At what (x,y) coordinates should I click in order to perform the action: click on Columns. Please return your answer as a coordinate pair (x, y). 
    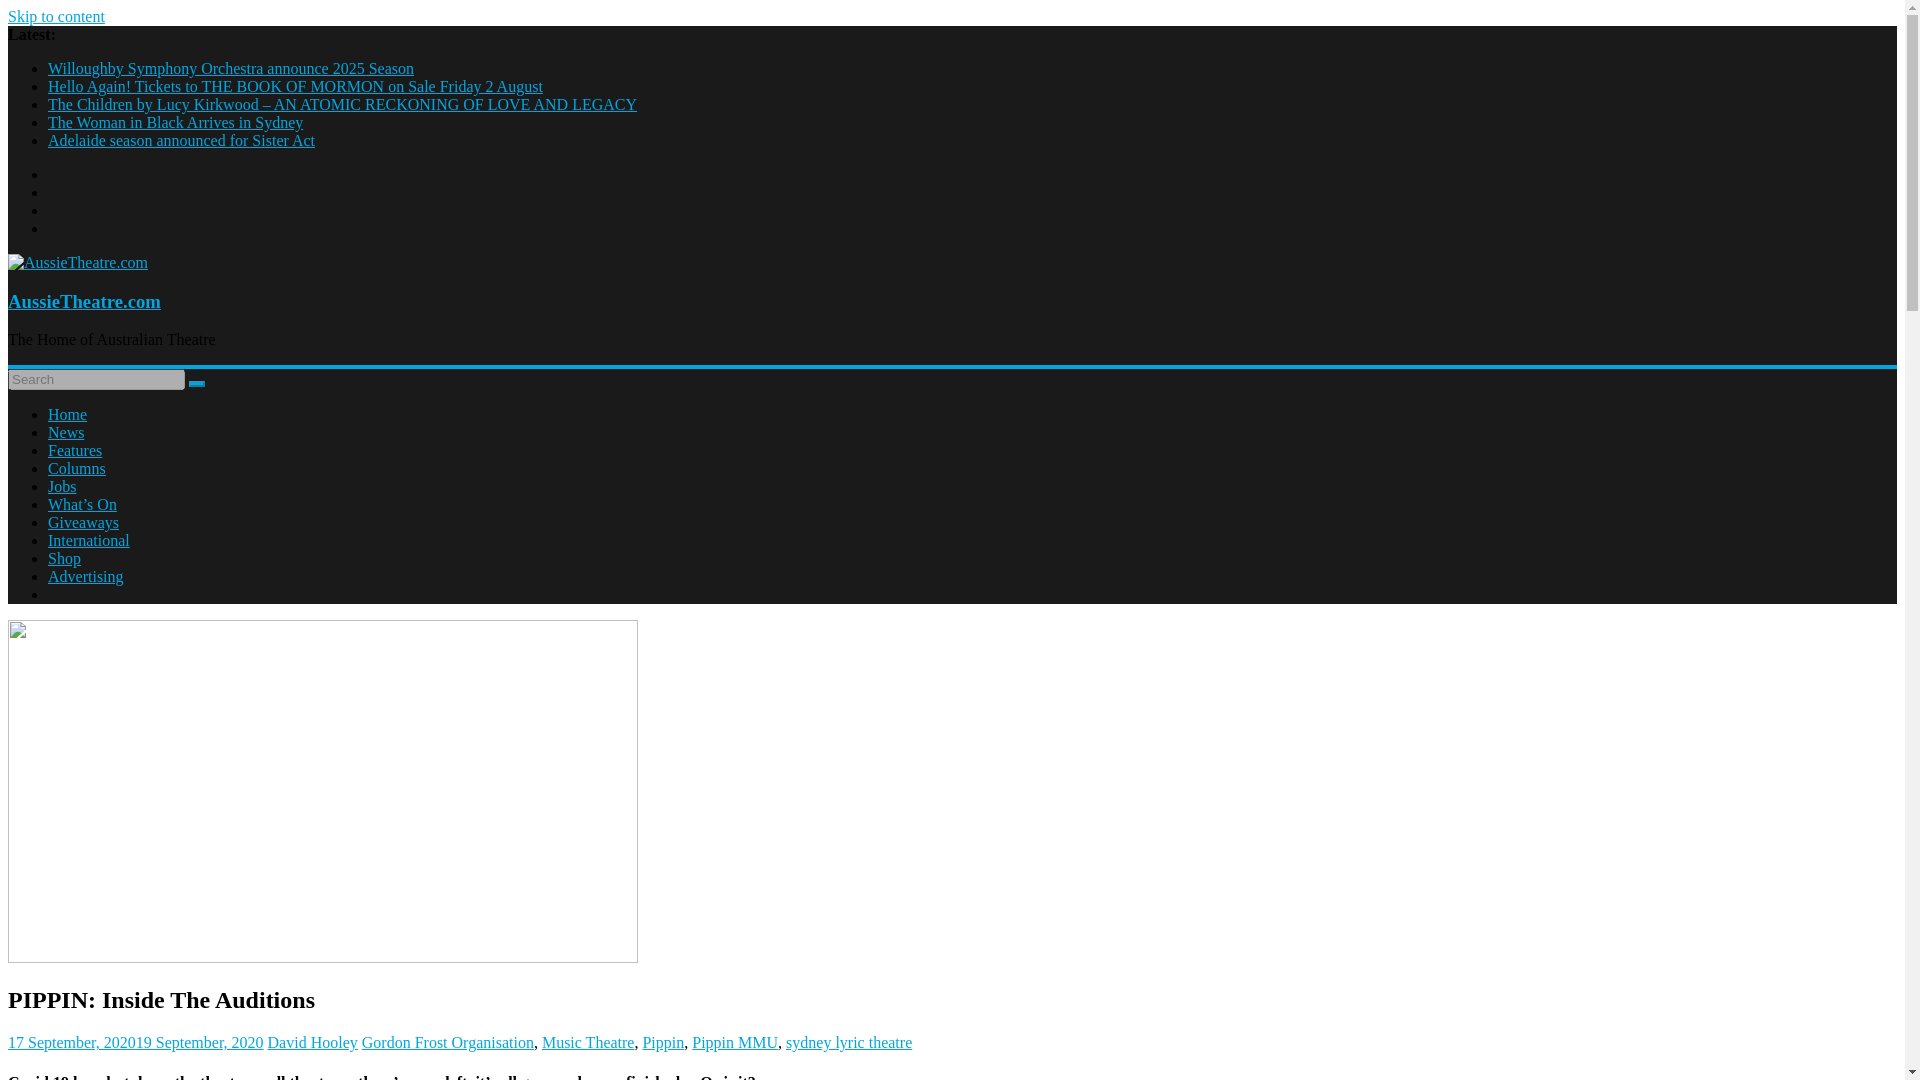
    Looking at the image, I should click on (76, 468).